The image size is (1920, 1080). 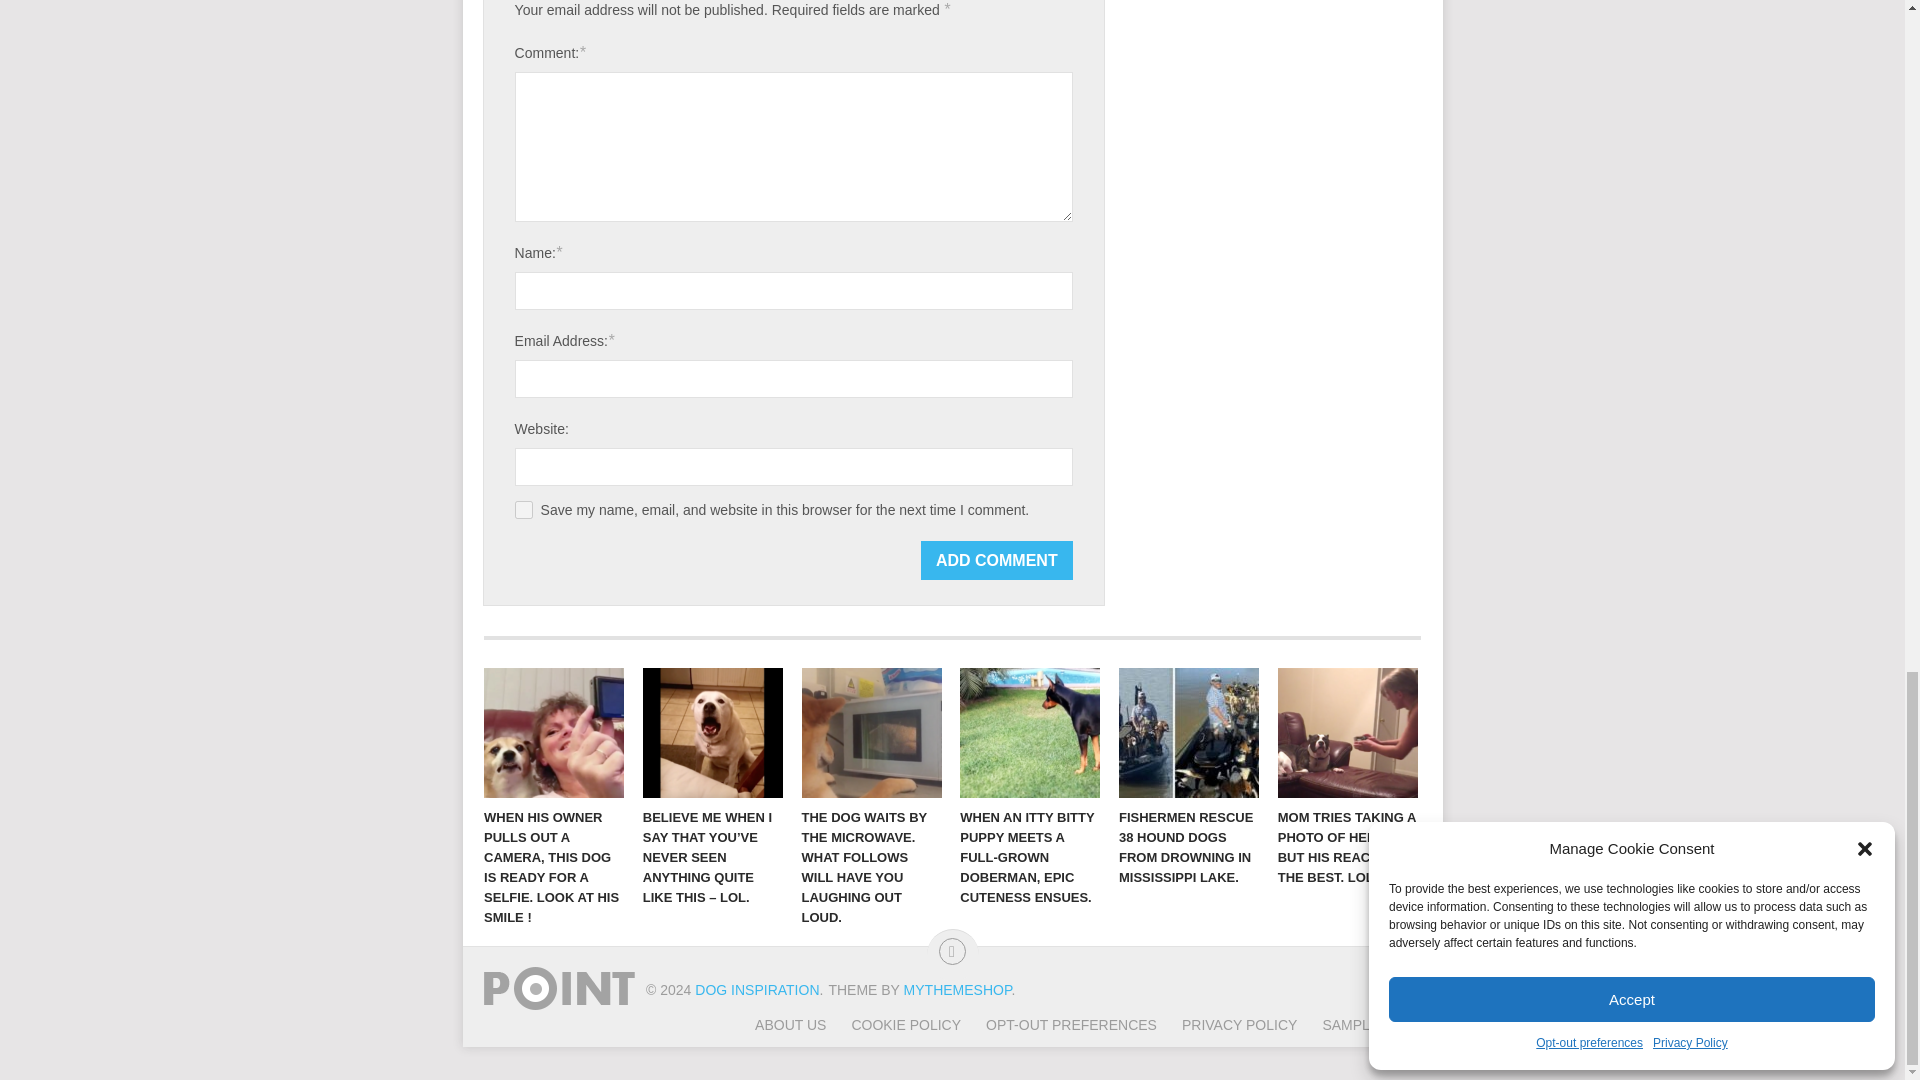 I want to click on Add Comment, so click(x=997, y=560).